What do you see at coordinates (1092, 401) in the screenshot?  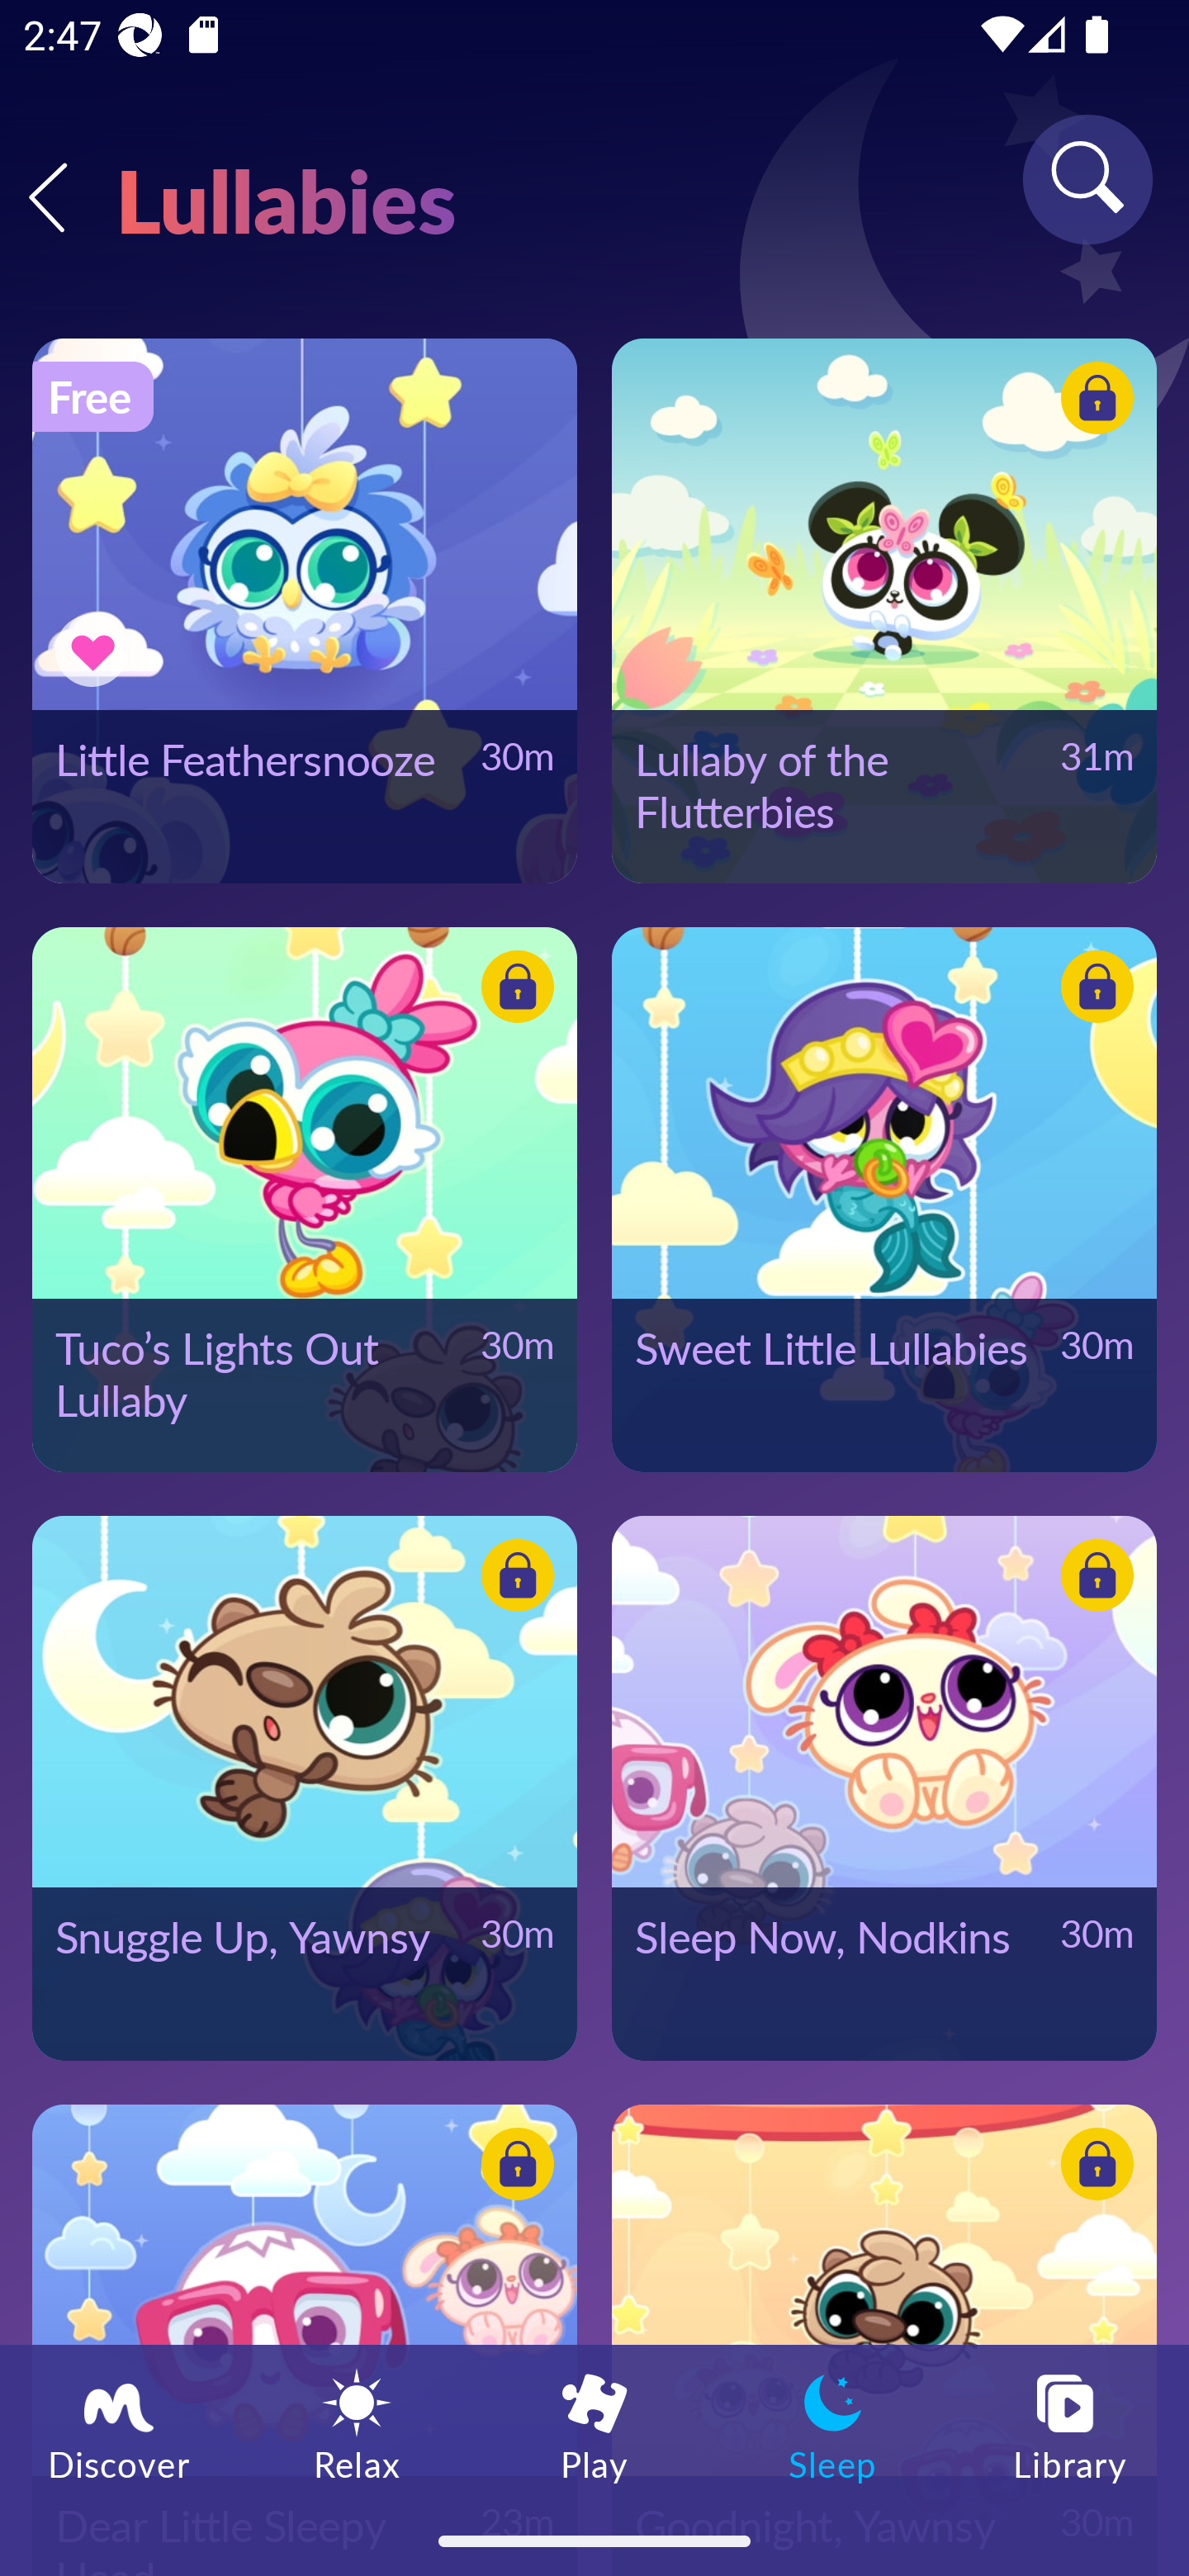 I see `Button` at bounding box center [1092, 401].